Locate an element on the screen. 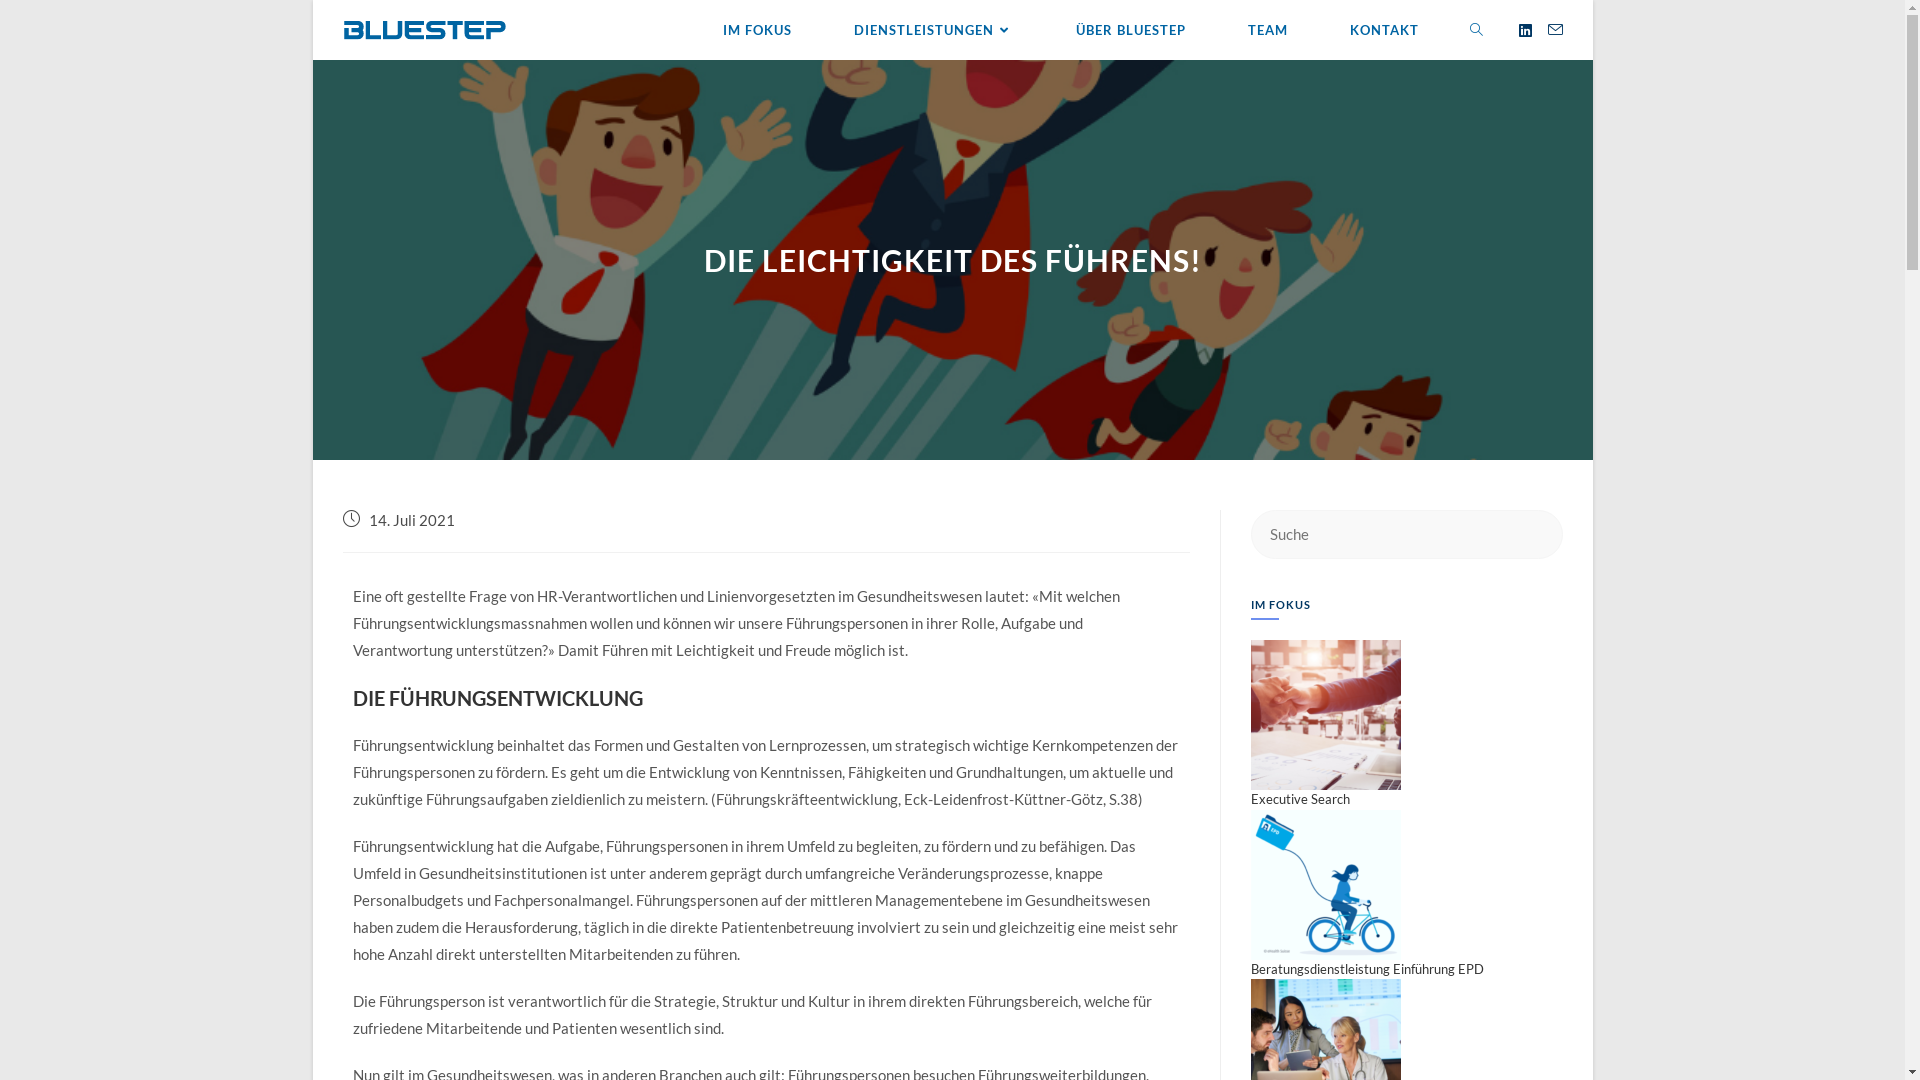 This screenshot has height=1080, width=1920. Executive Search is located at coordinates (1326, 713).